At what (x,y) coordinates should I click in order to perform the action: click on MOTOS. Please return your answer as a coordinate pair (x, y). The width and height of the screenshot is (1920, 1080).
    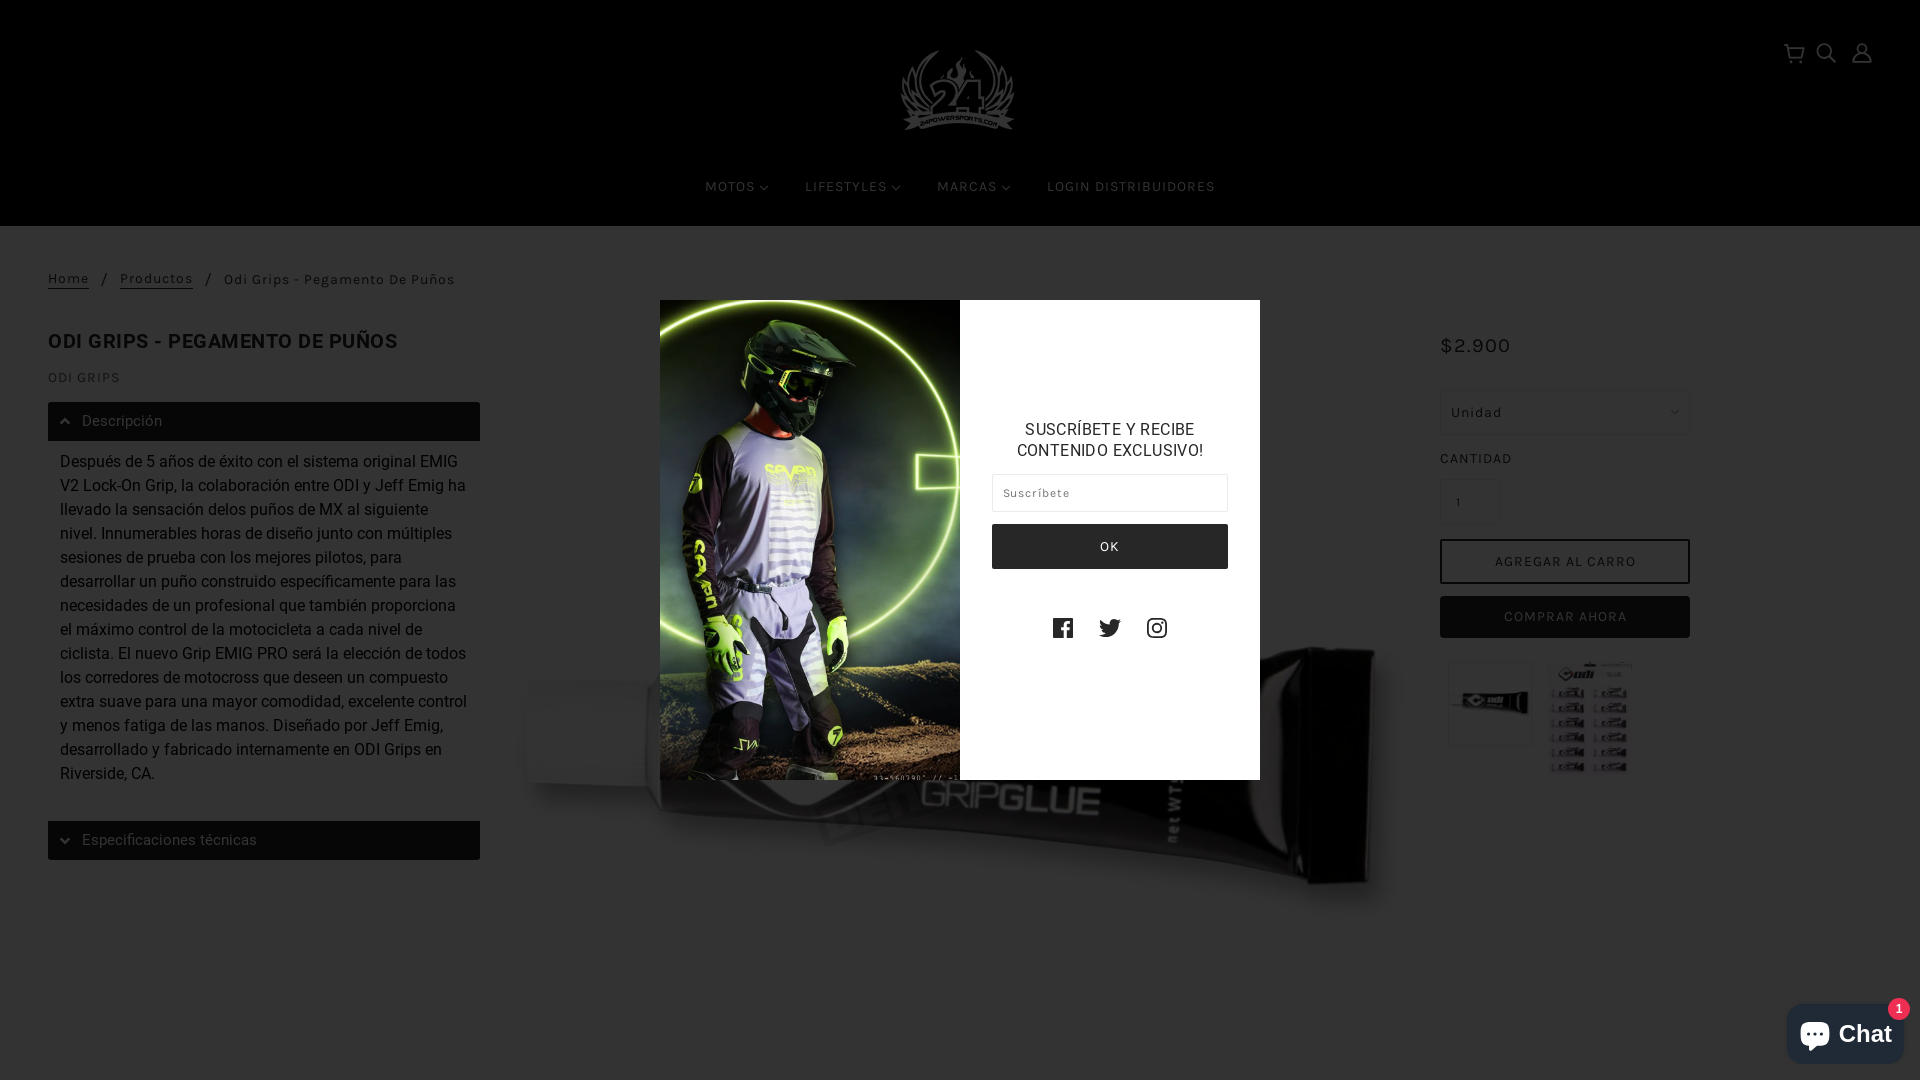
    Looking at the image, I should click on (737, 195).